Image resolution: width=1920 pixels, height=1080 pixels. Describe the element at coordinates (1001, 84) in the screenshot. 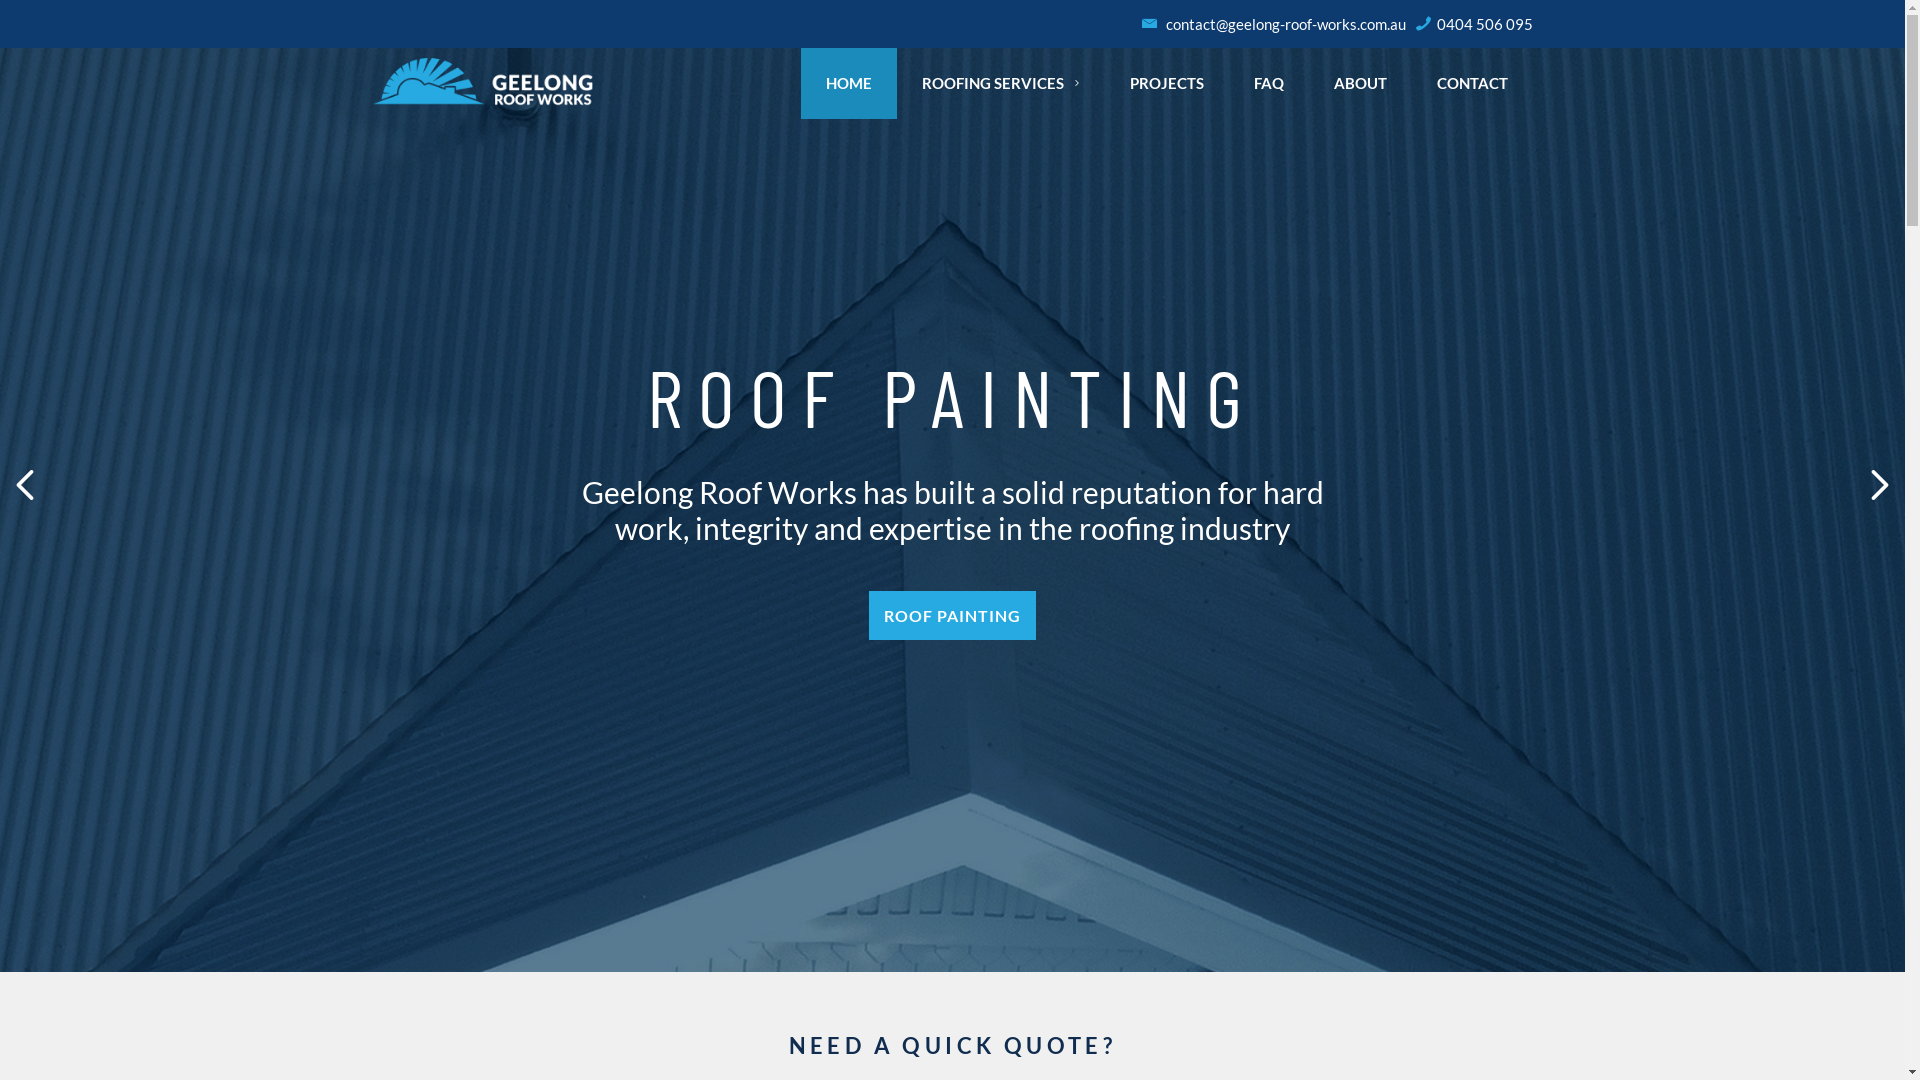

I see `ROOFING SERVICES` at that location.